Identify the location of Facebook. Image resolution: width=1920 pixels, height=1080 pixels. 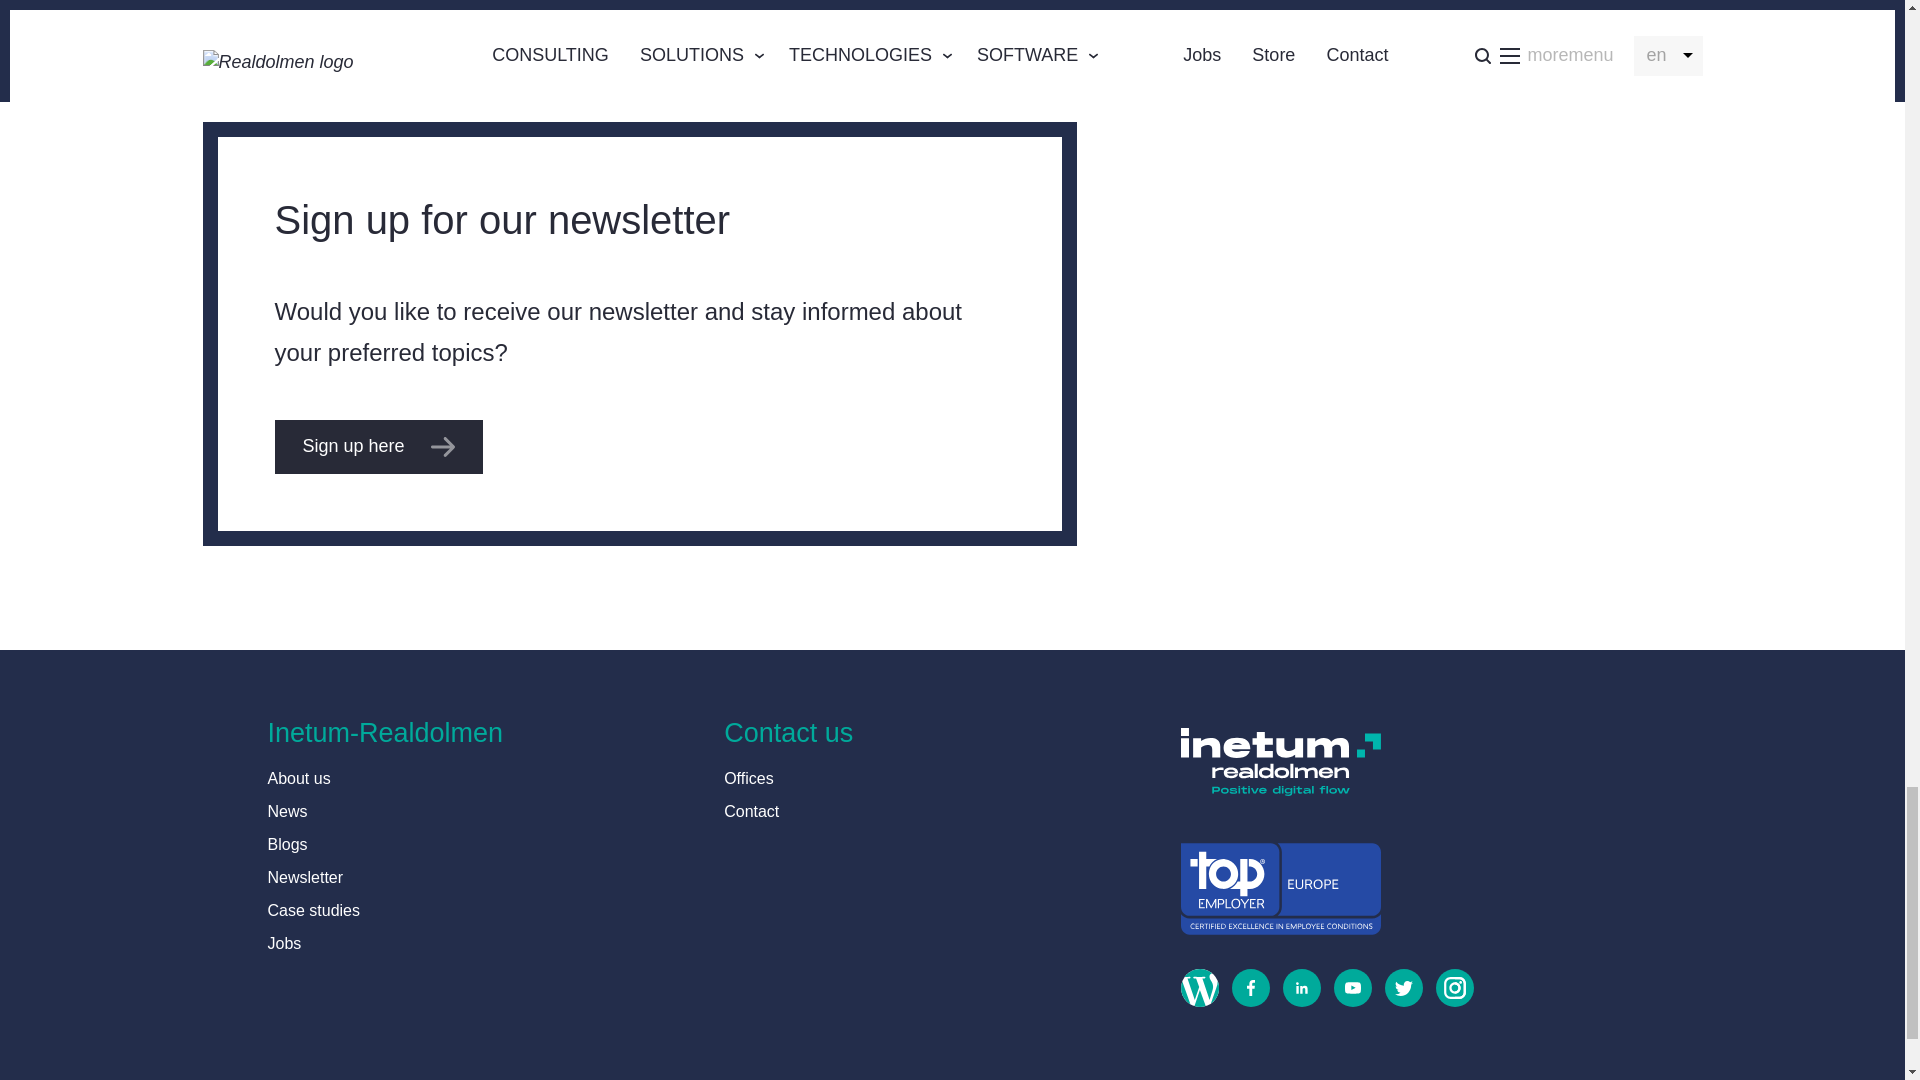
(1244, 994).